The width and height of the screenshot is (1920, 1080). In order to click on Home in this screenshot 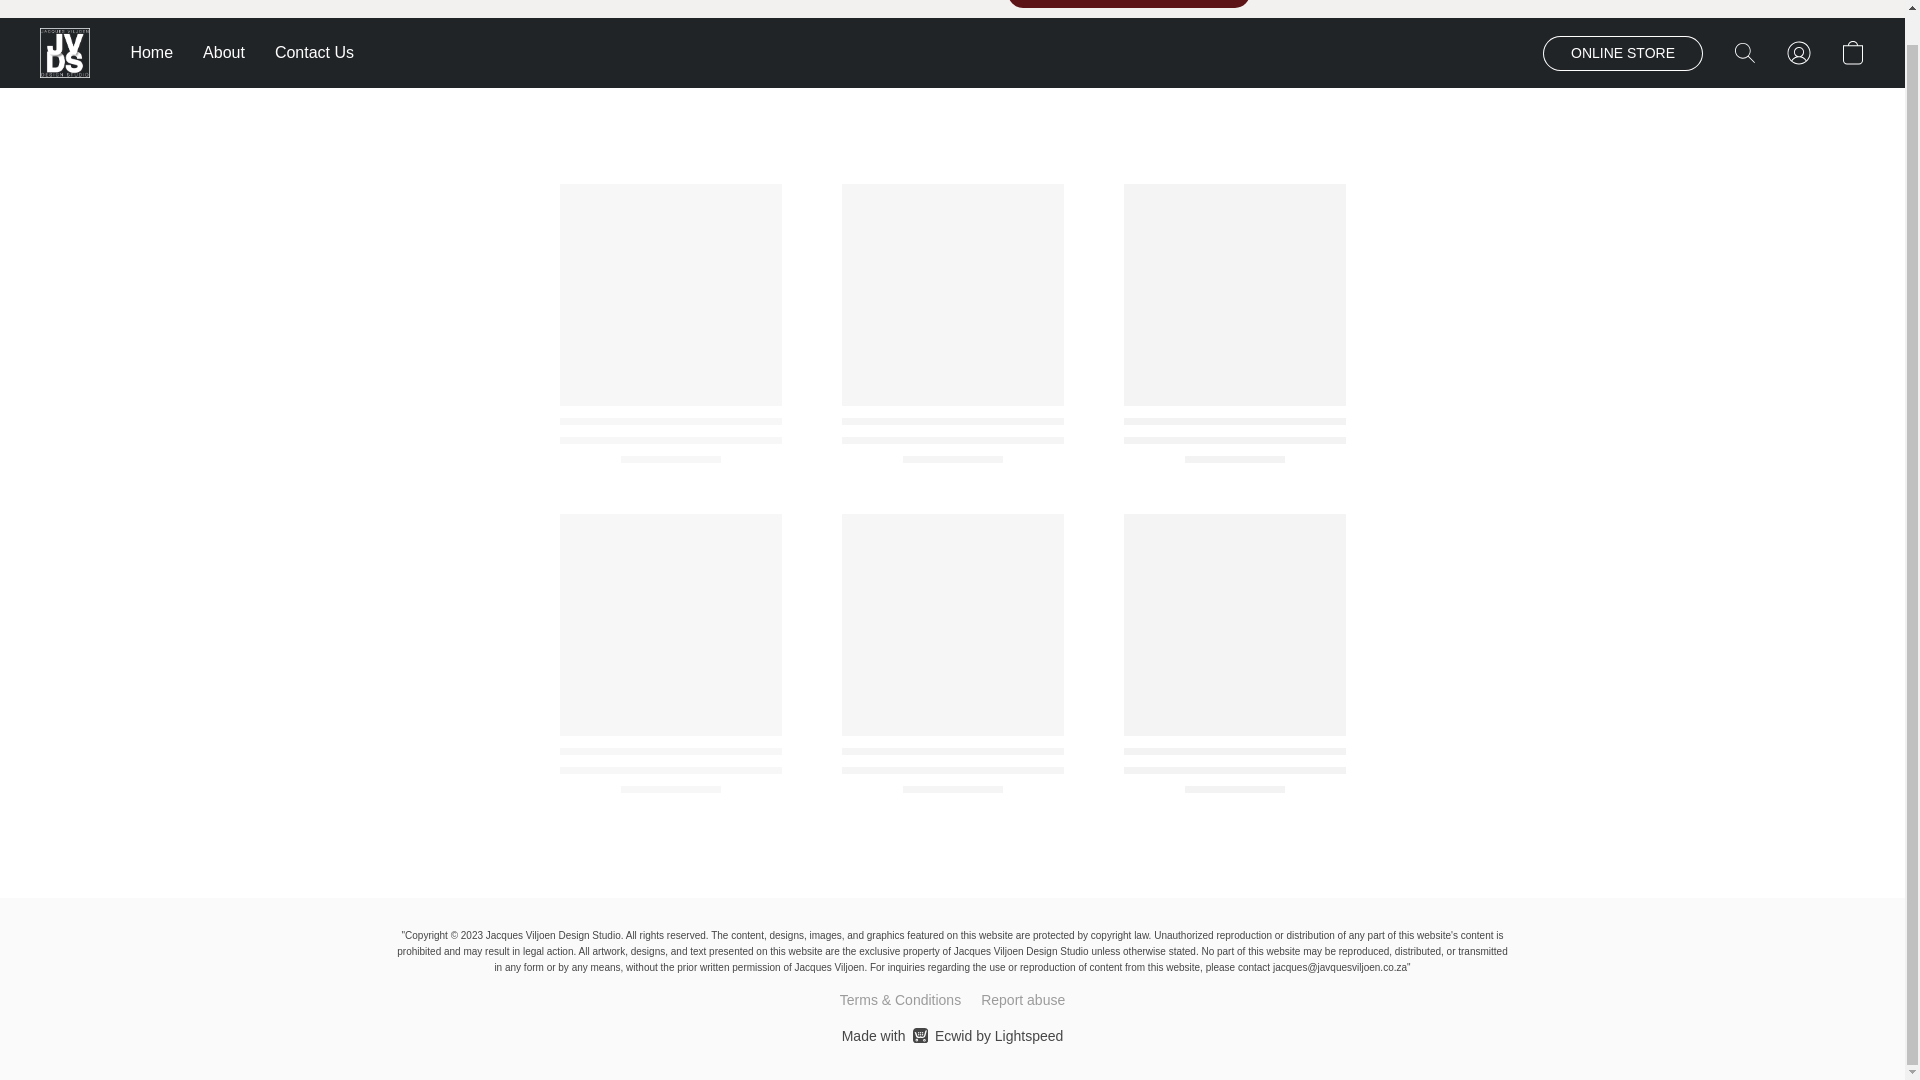, I will do `click(159, 52)`.